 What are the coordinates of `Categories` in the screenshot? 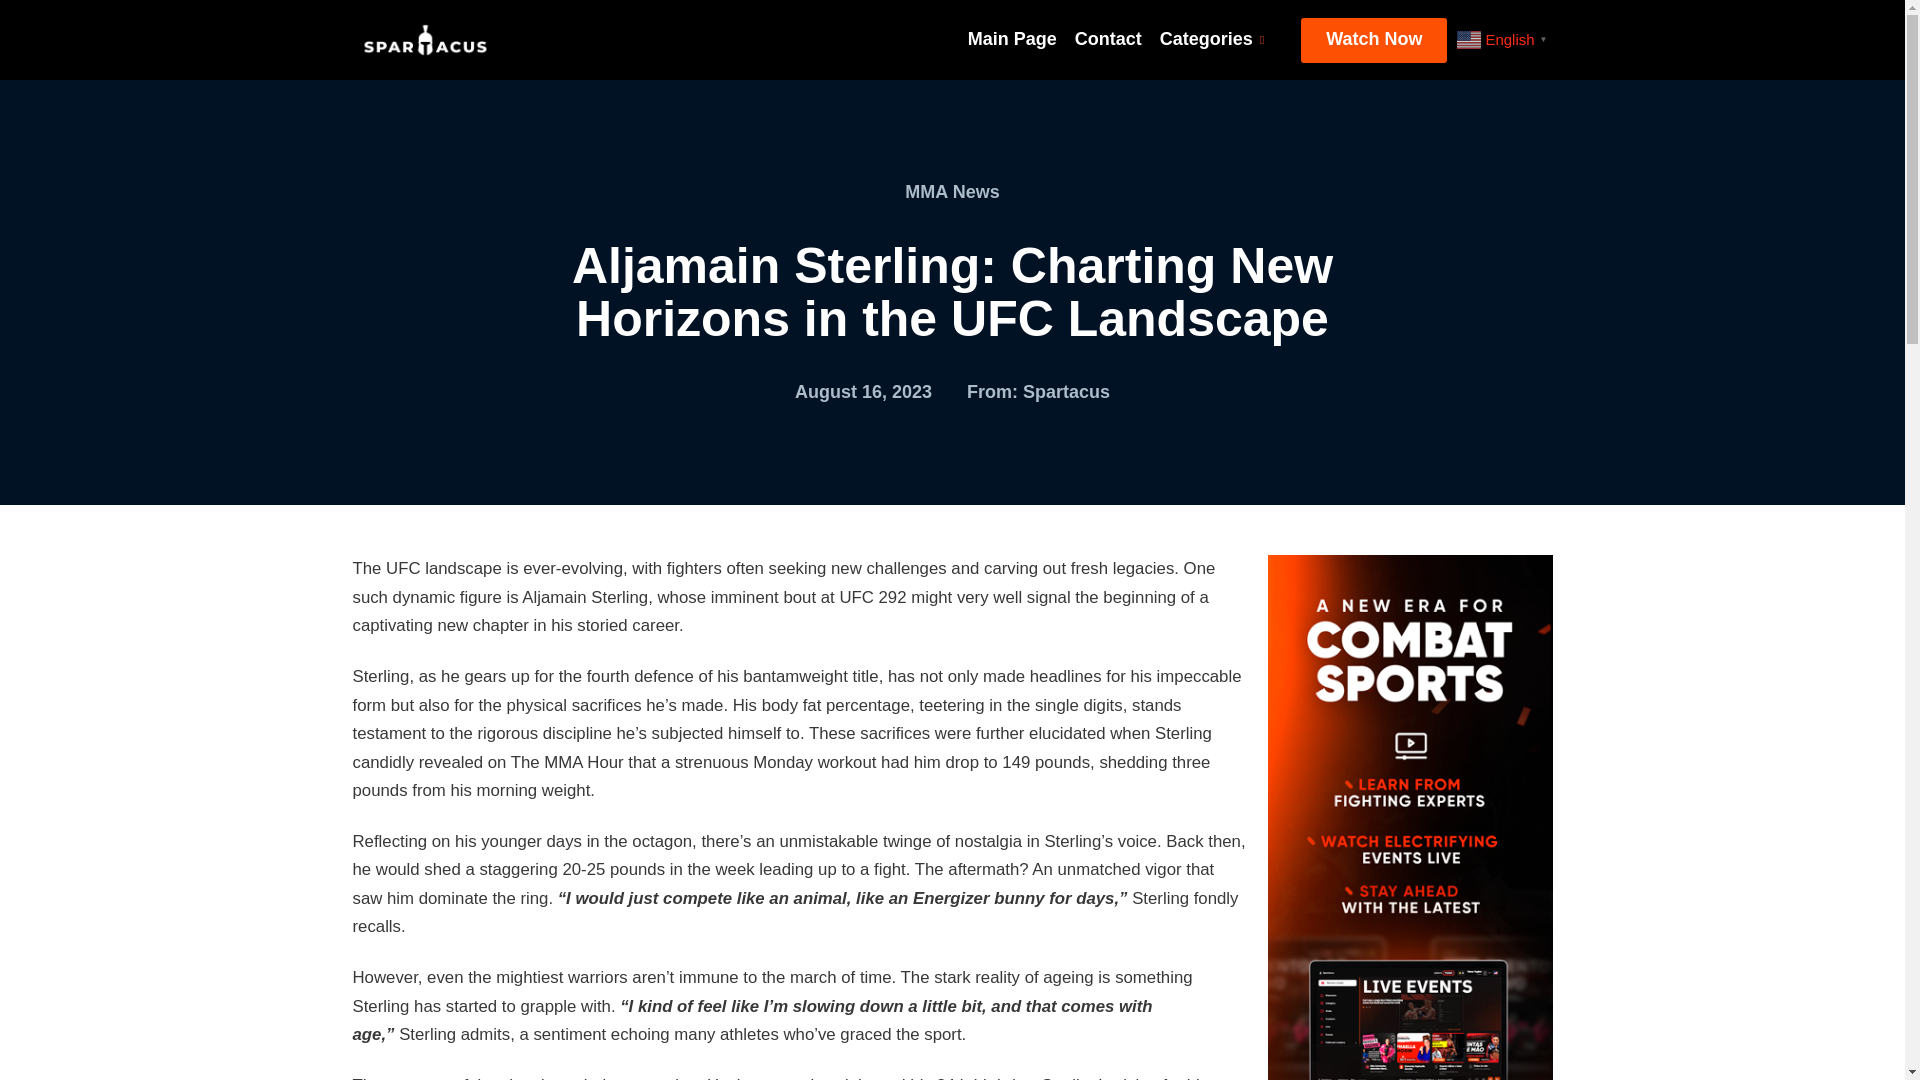 It's located at (1211, 40).